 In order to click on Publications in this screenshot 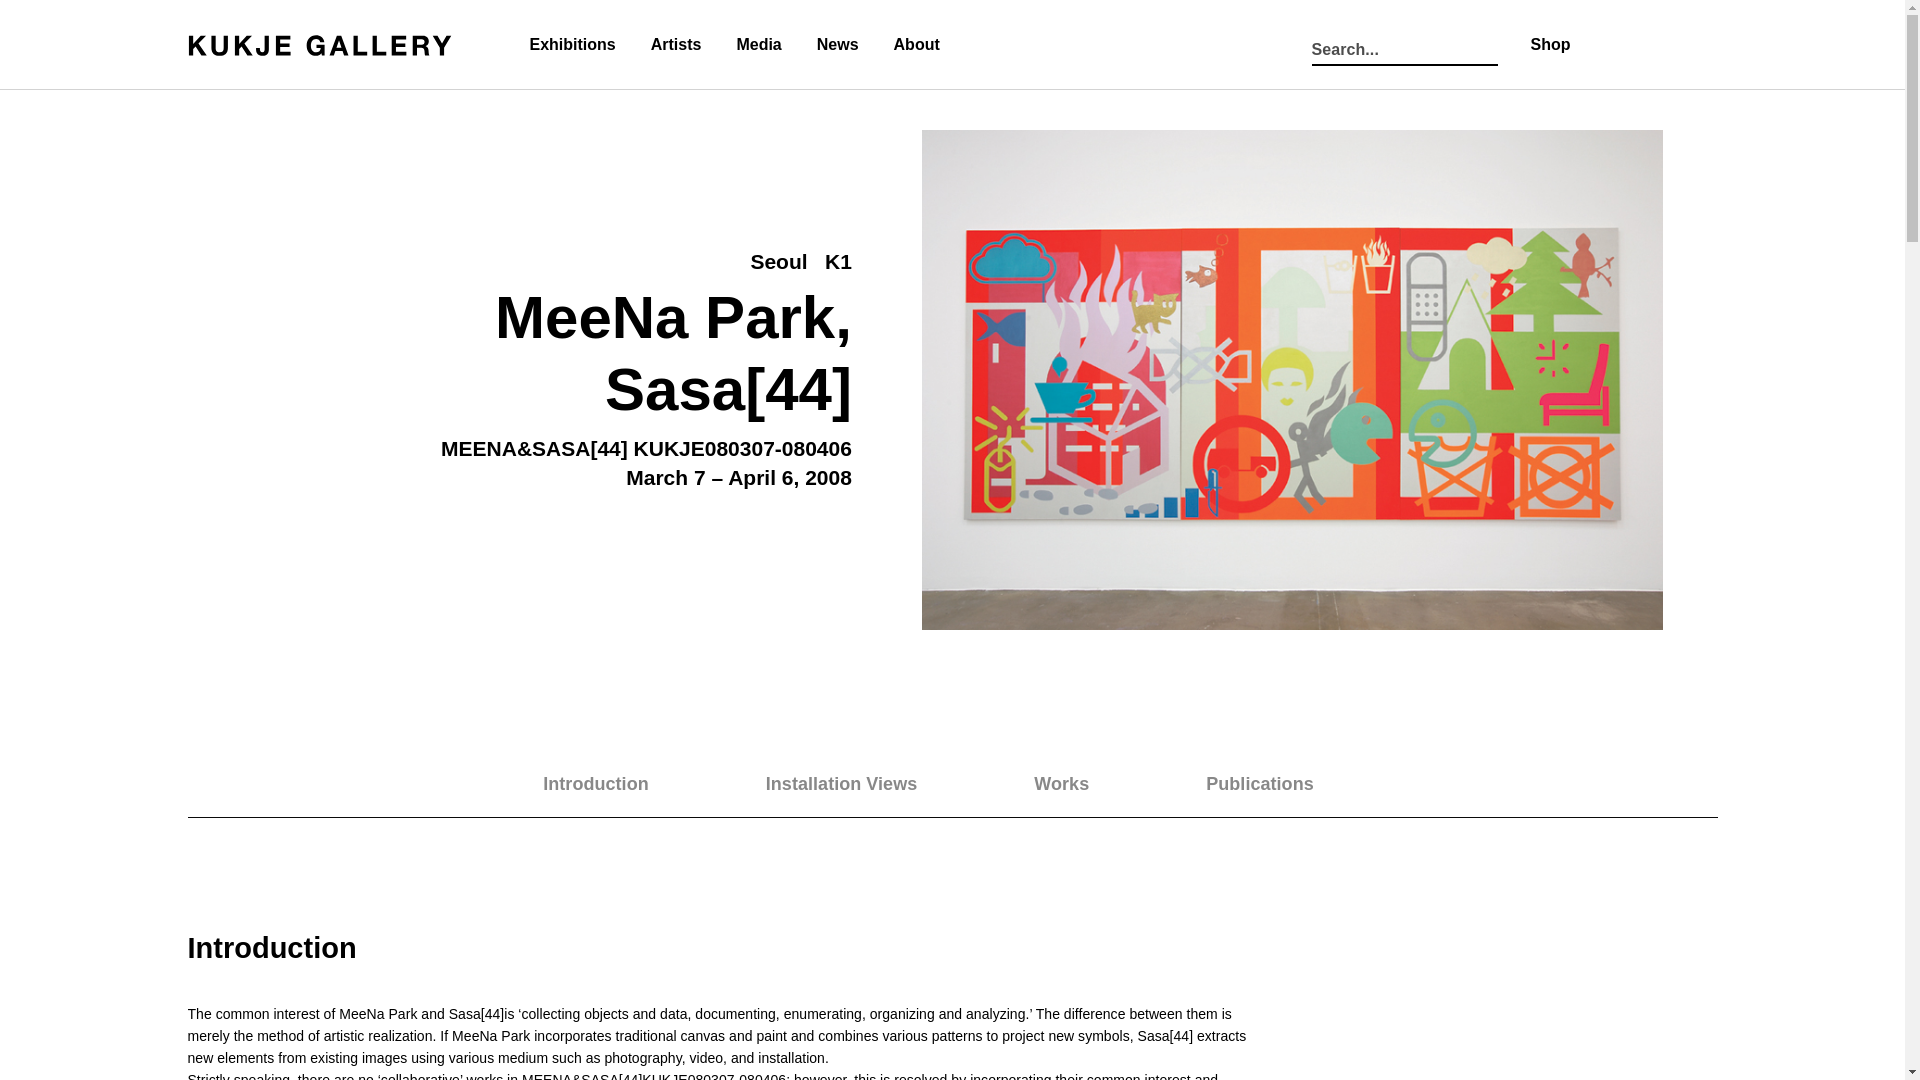, I will do `click(1050, 36)`.